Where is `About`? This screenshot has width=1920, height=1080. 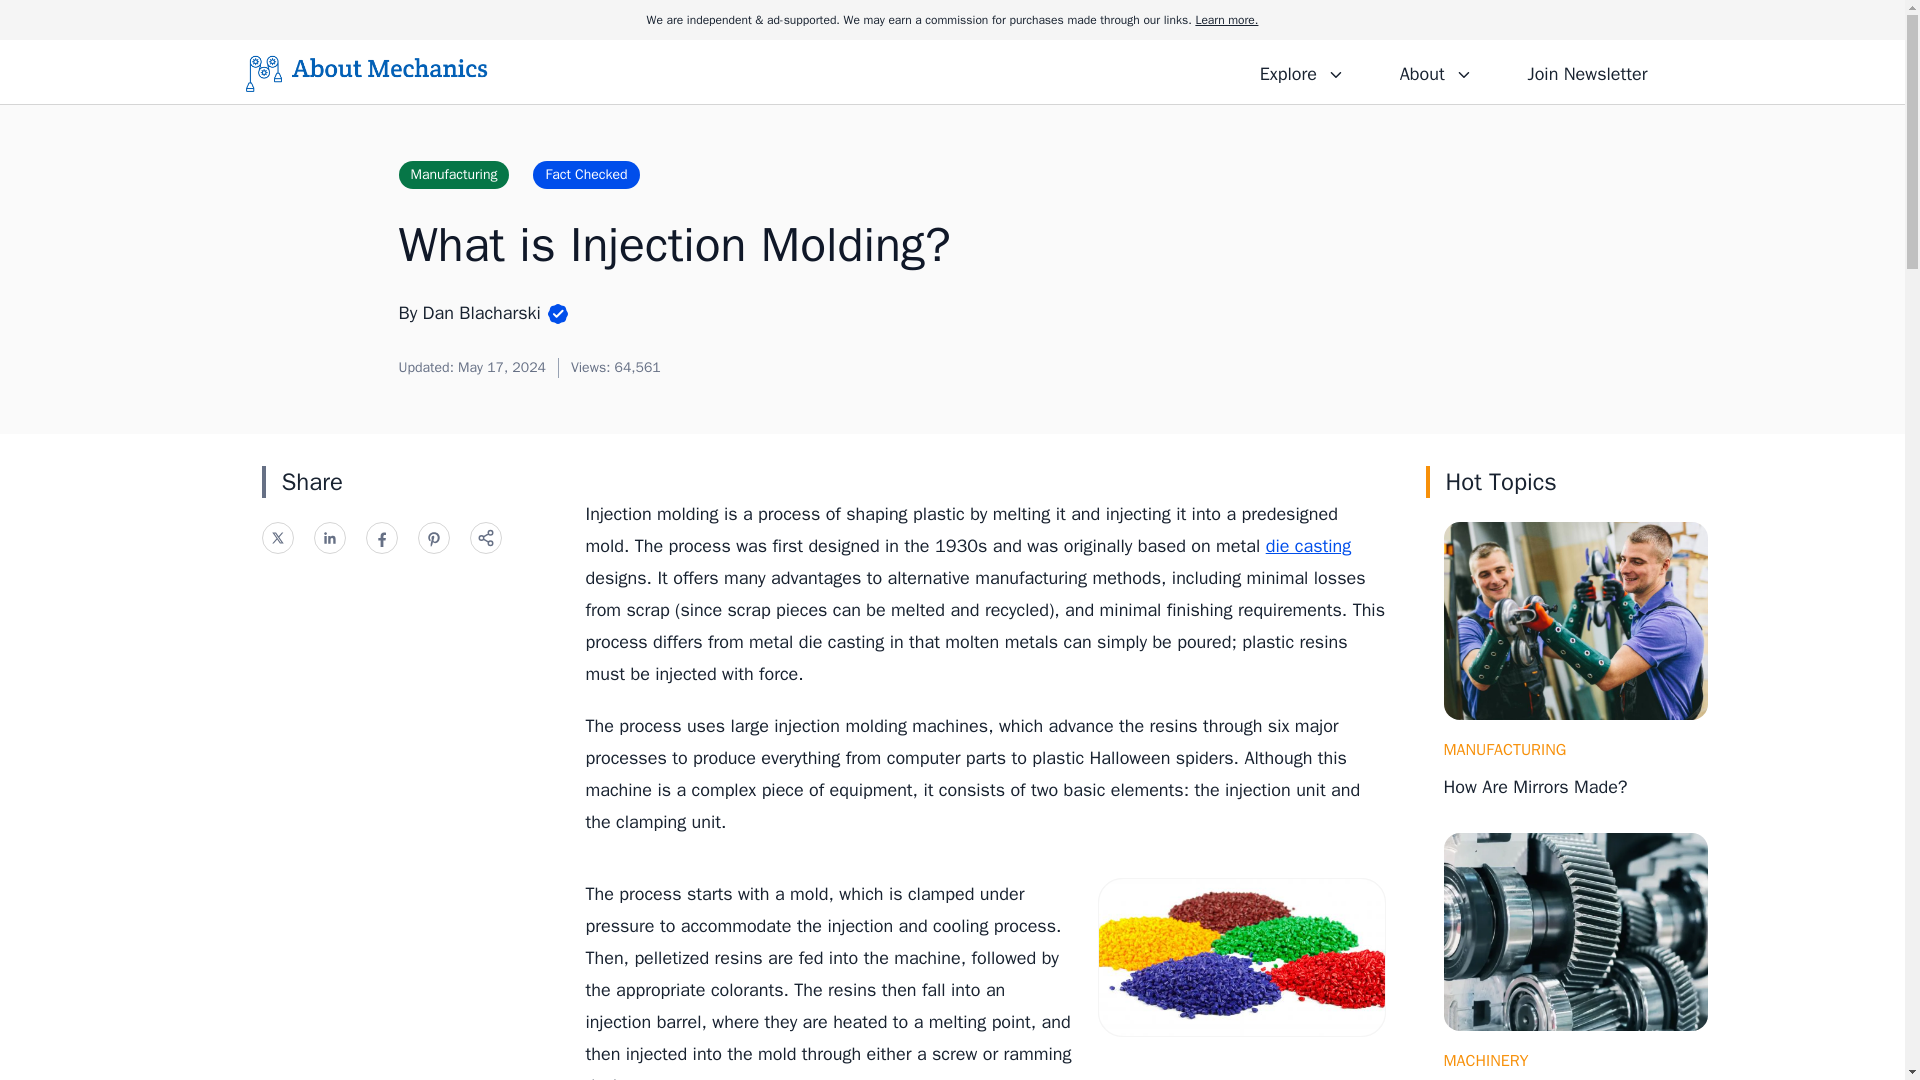 About is located at coordinates (1435, 71).